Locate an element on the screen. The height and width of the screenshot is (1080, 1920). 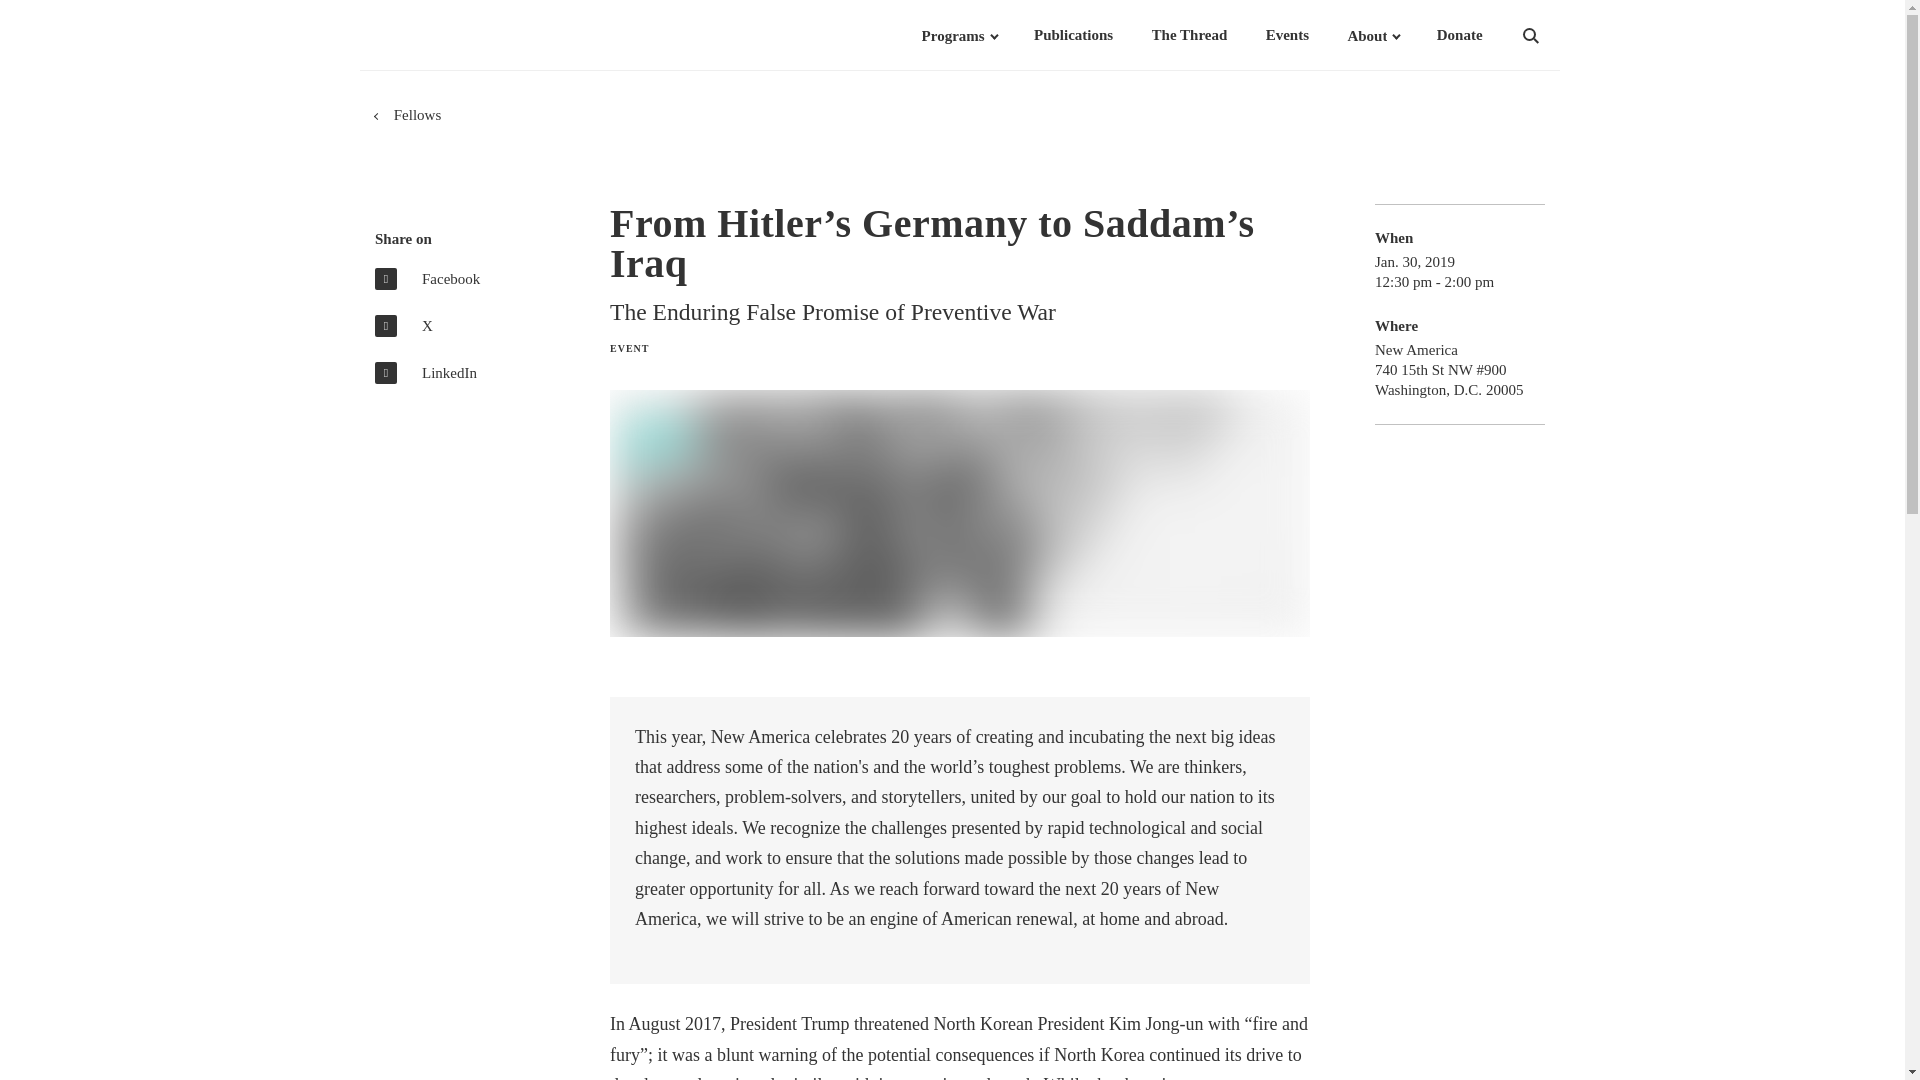
Search is located at coordinates (1556, 36).